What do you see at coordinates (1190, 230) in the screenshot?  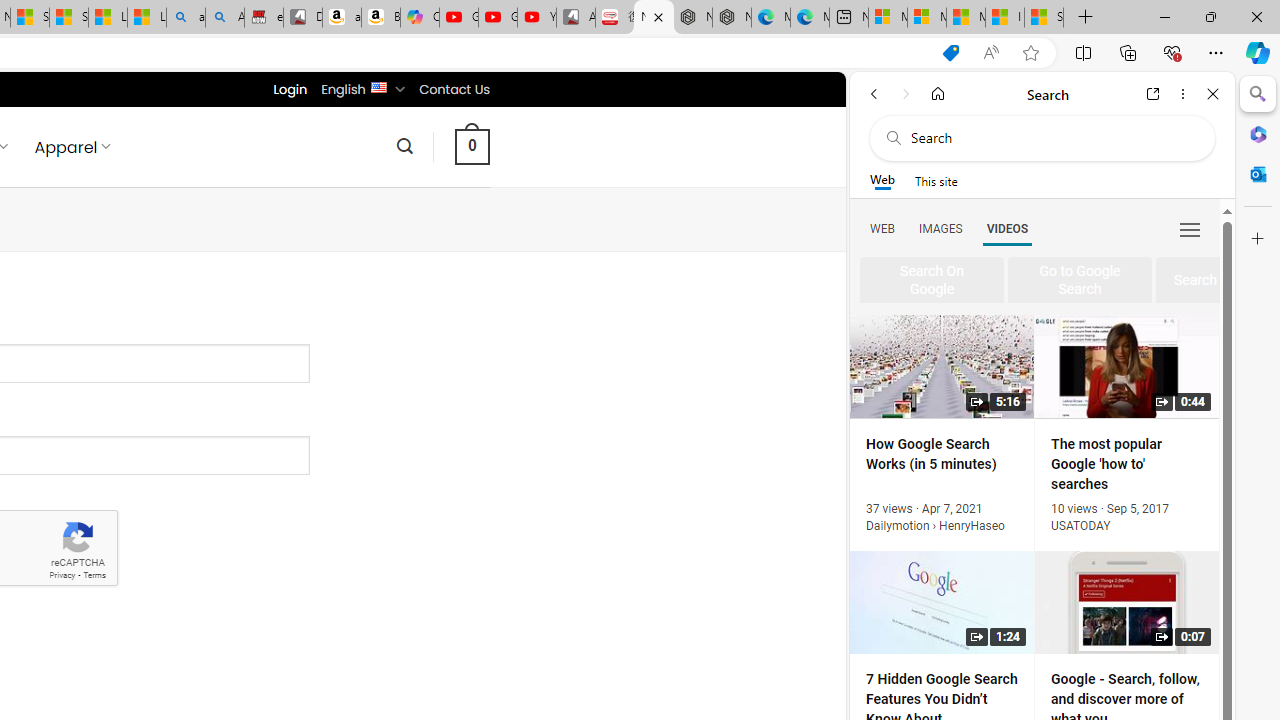 I see `Class: b_serphb` at bounding box center [1190, 230].